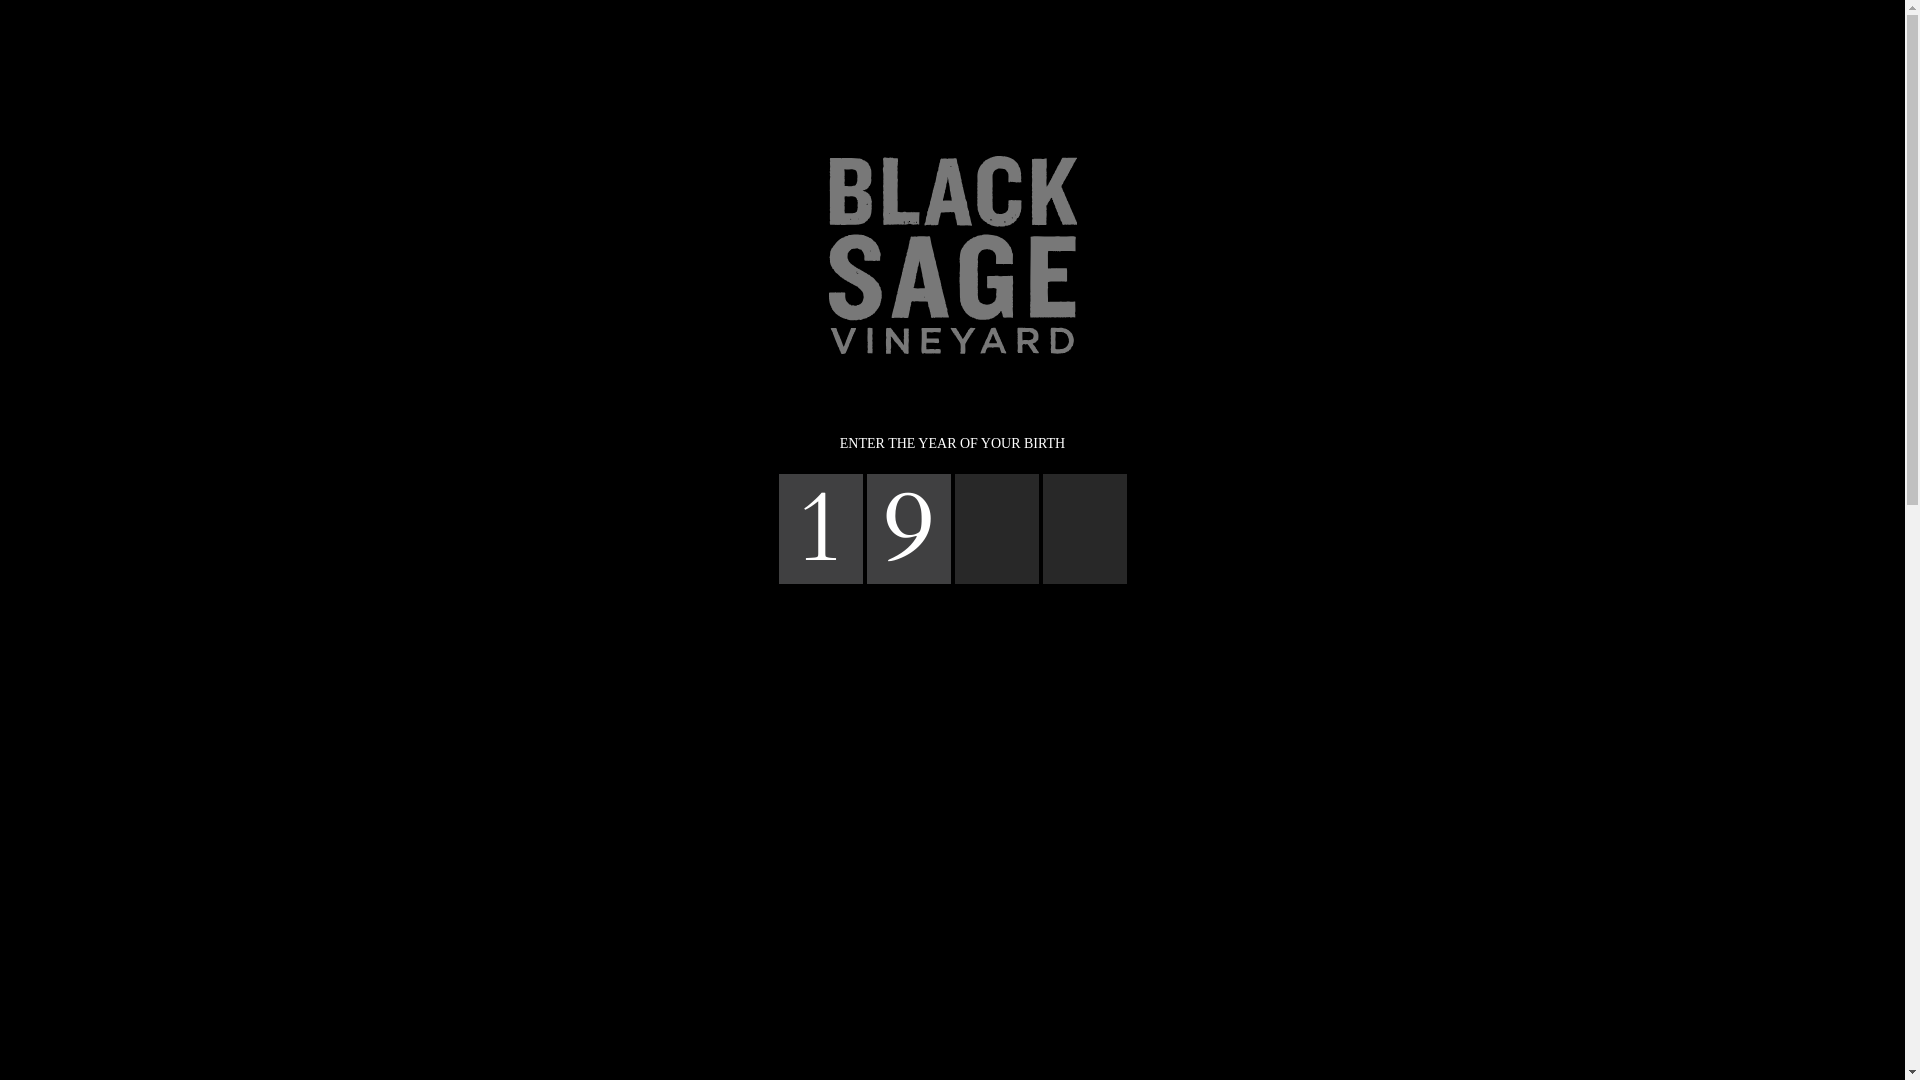 The image size is (1920, 1080). What do you see at coordinates (1172, 26) in the screenshot?
I see `AWARDS` at bounding box center [1172, 26].